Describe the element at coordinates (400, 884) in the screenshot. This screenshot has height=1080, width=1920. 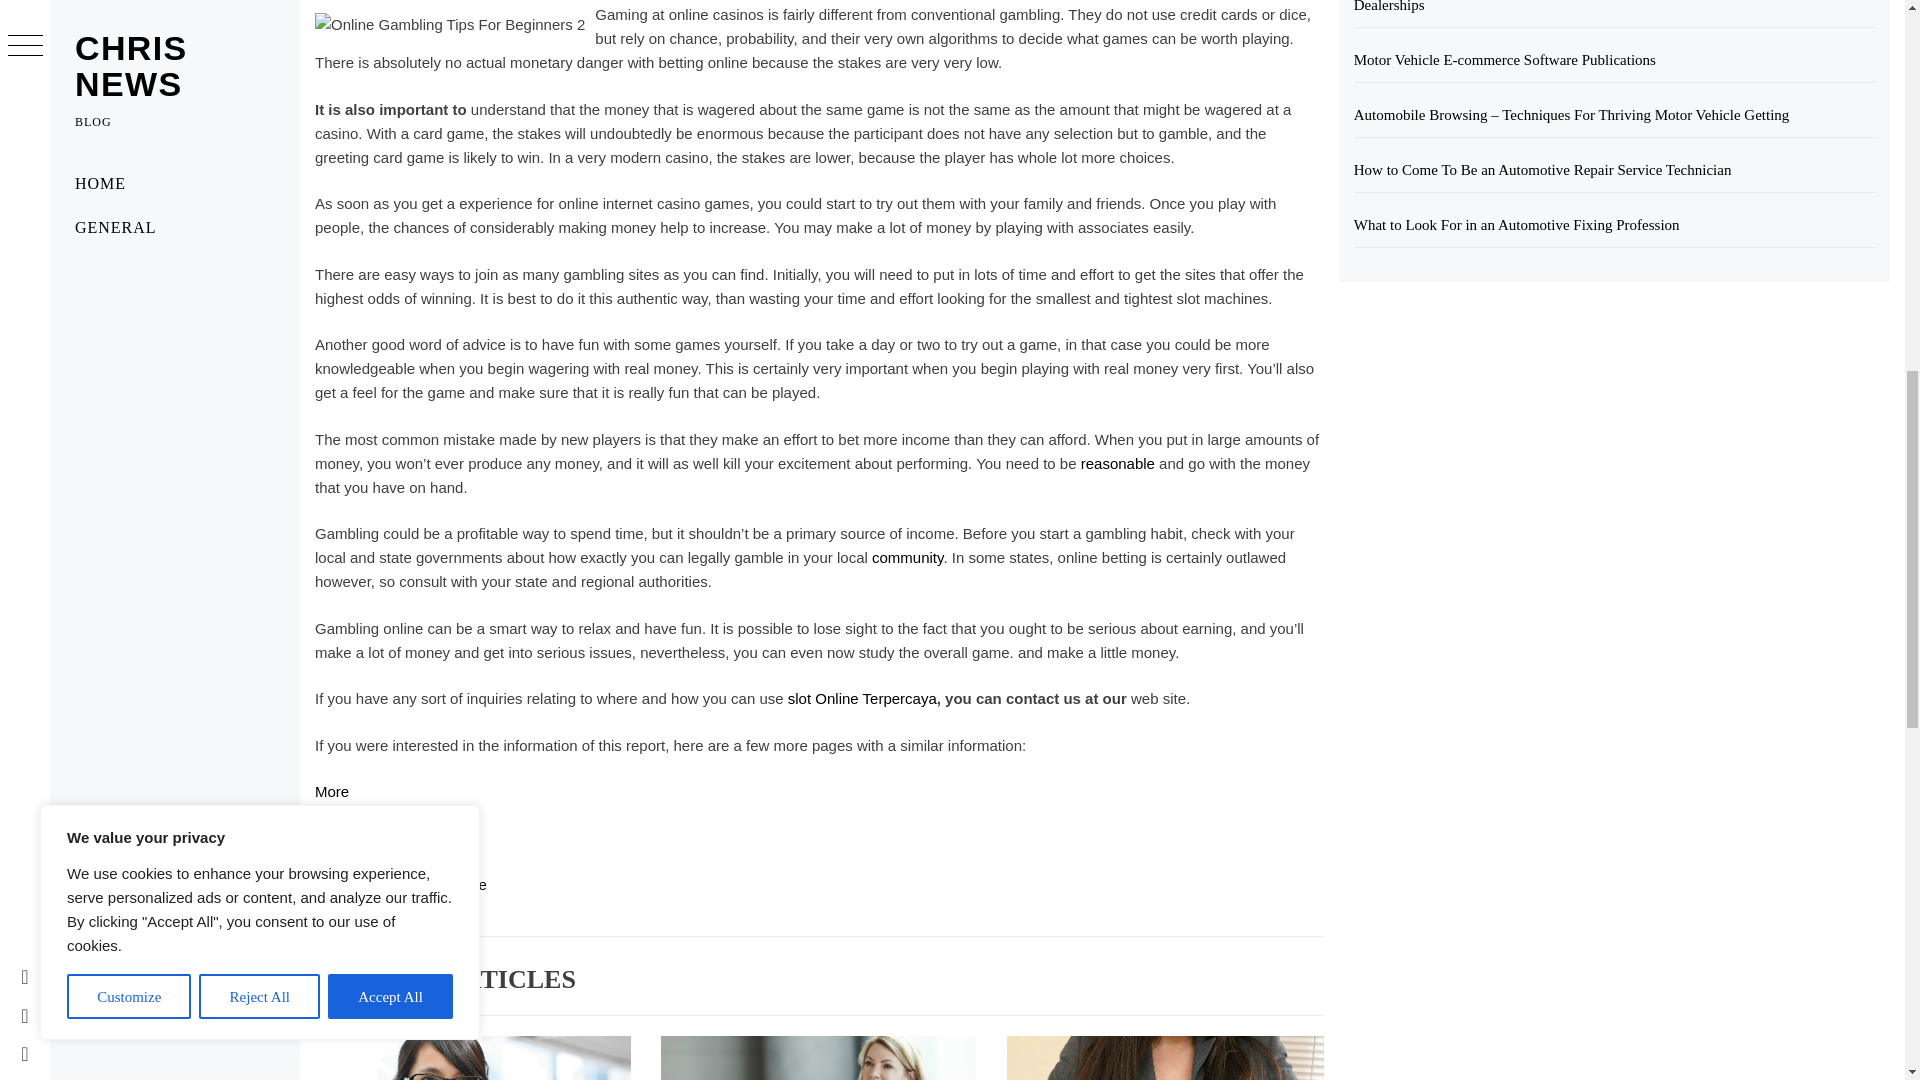
I see `click here to find out more` at that location.